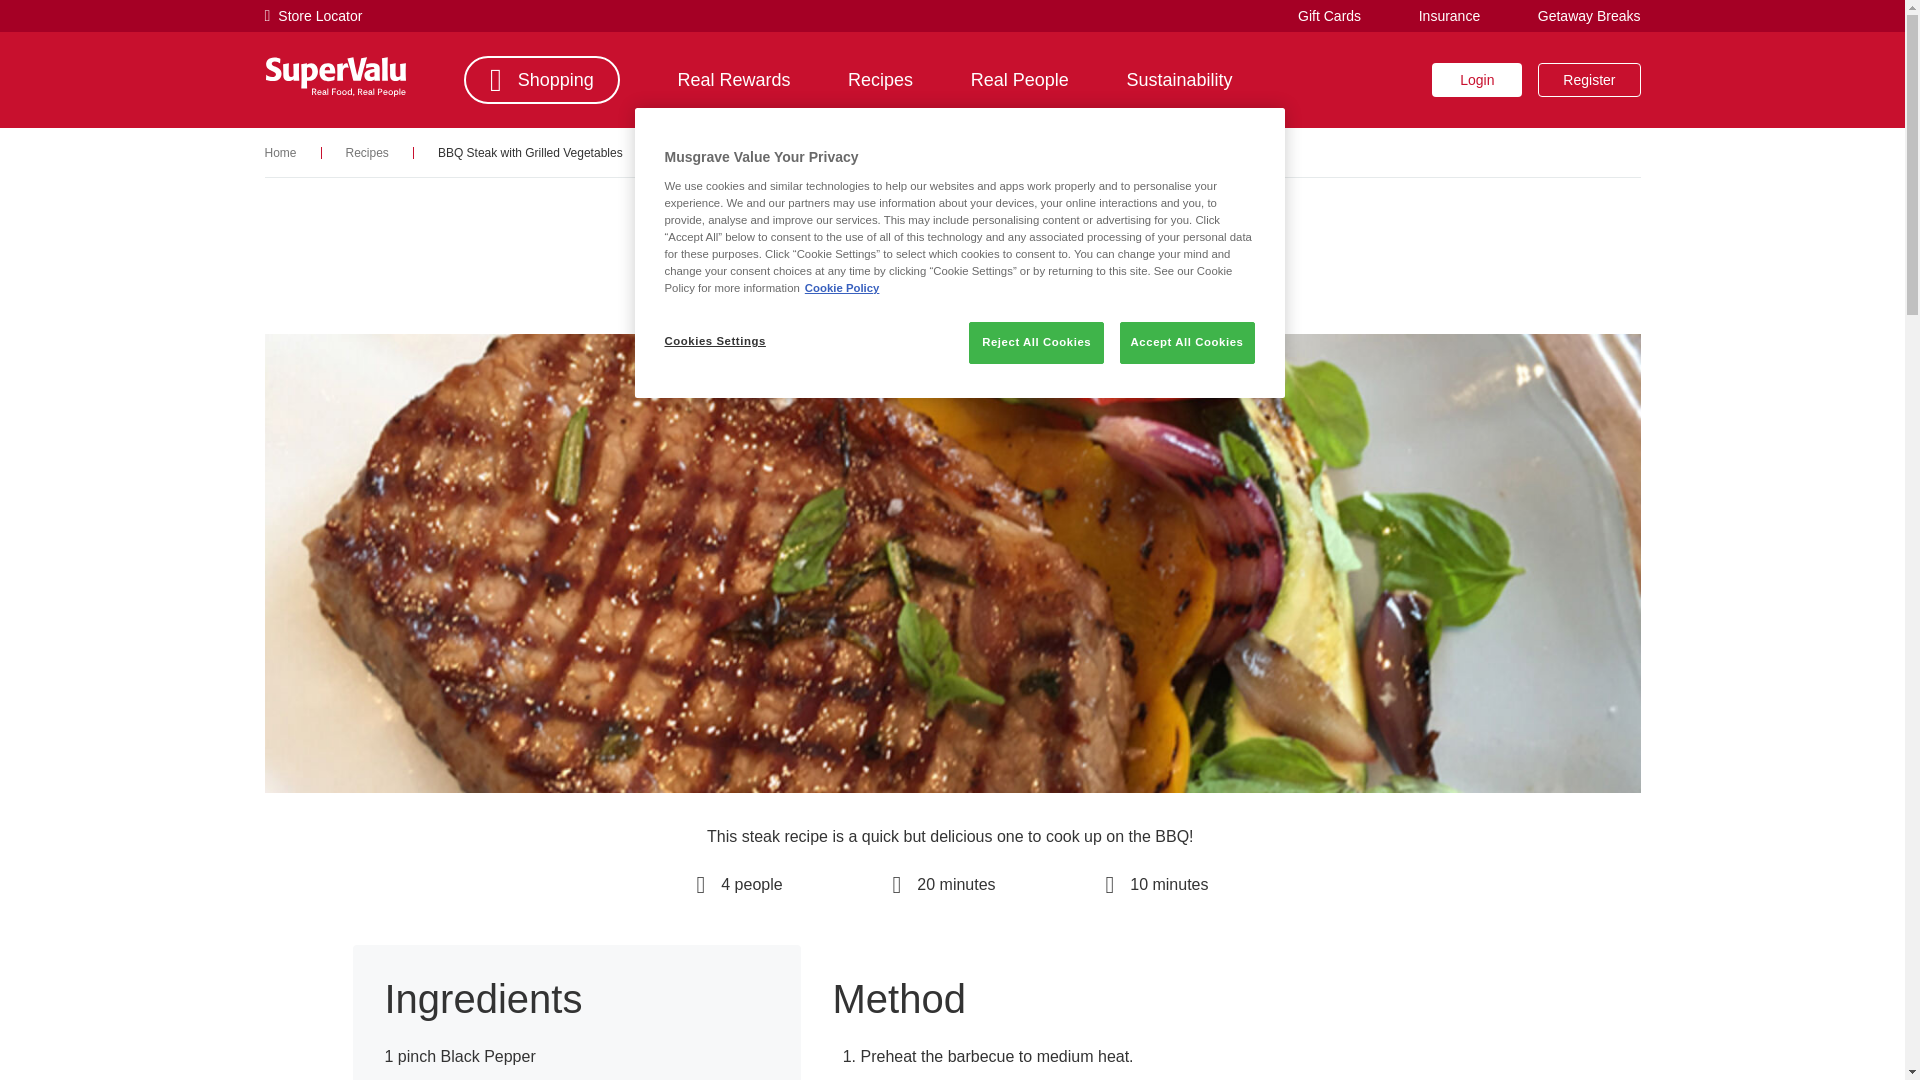  I want to click on Recipes, so click(880, 80).